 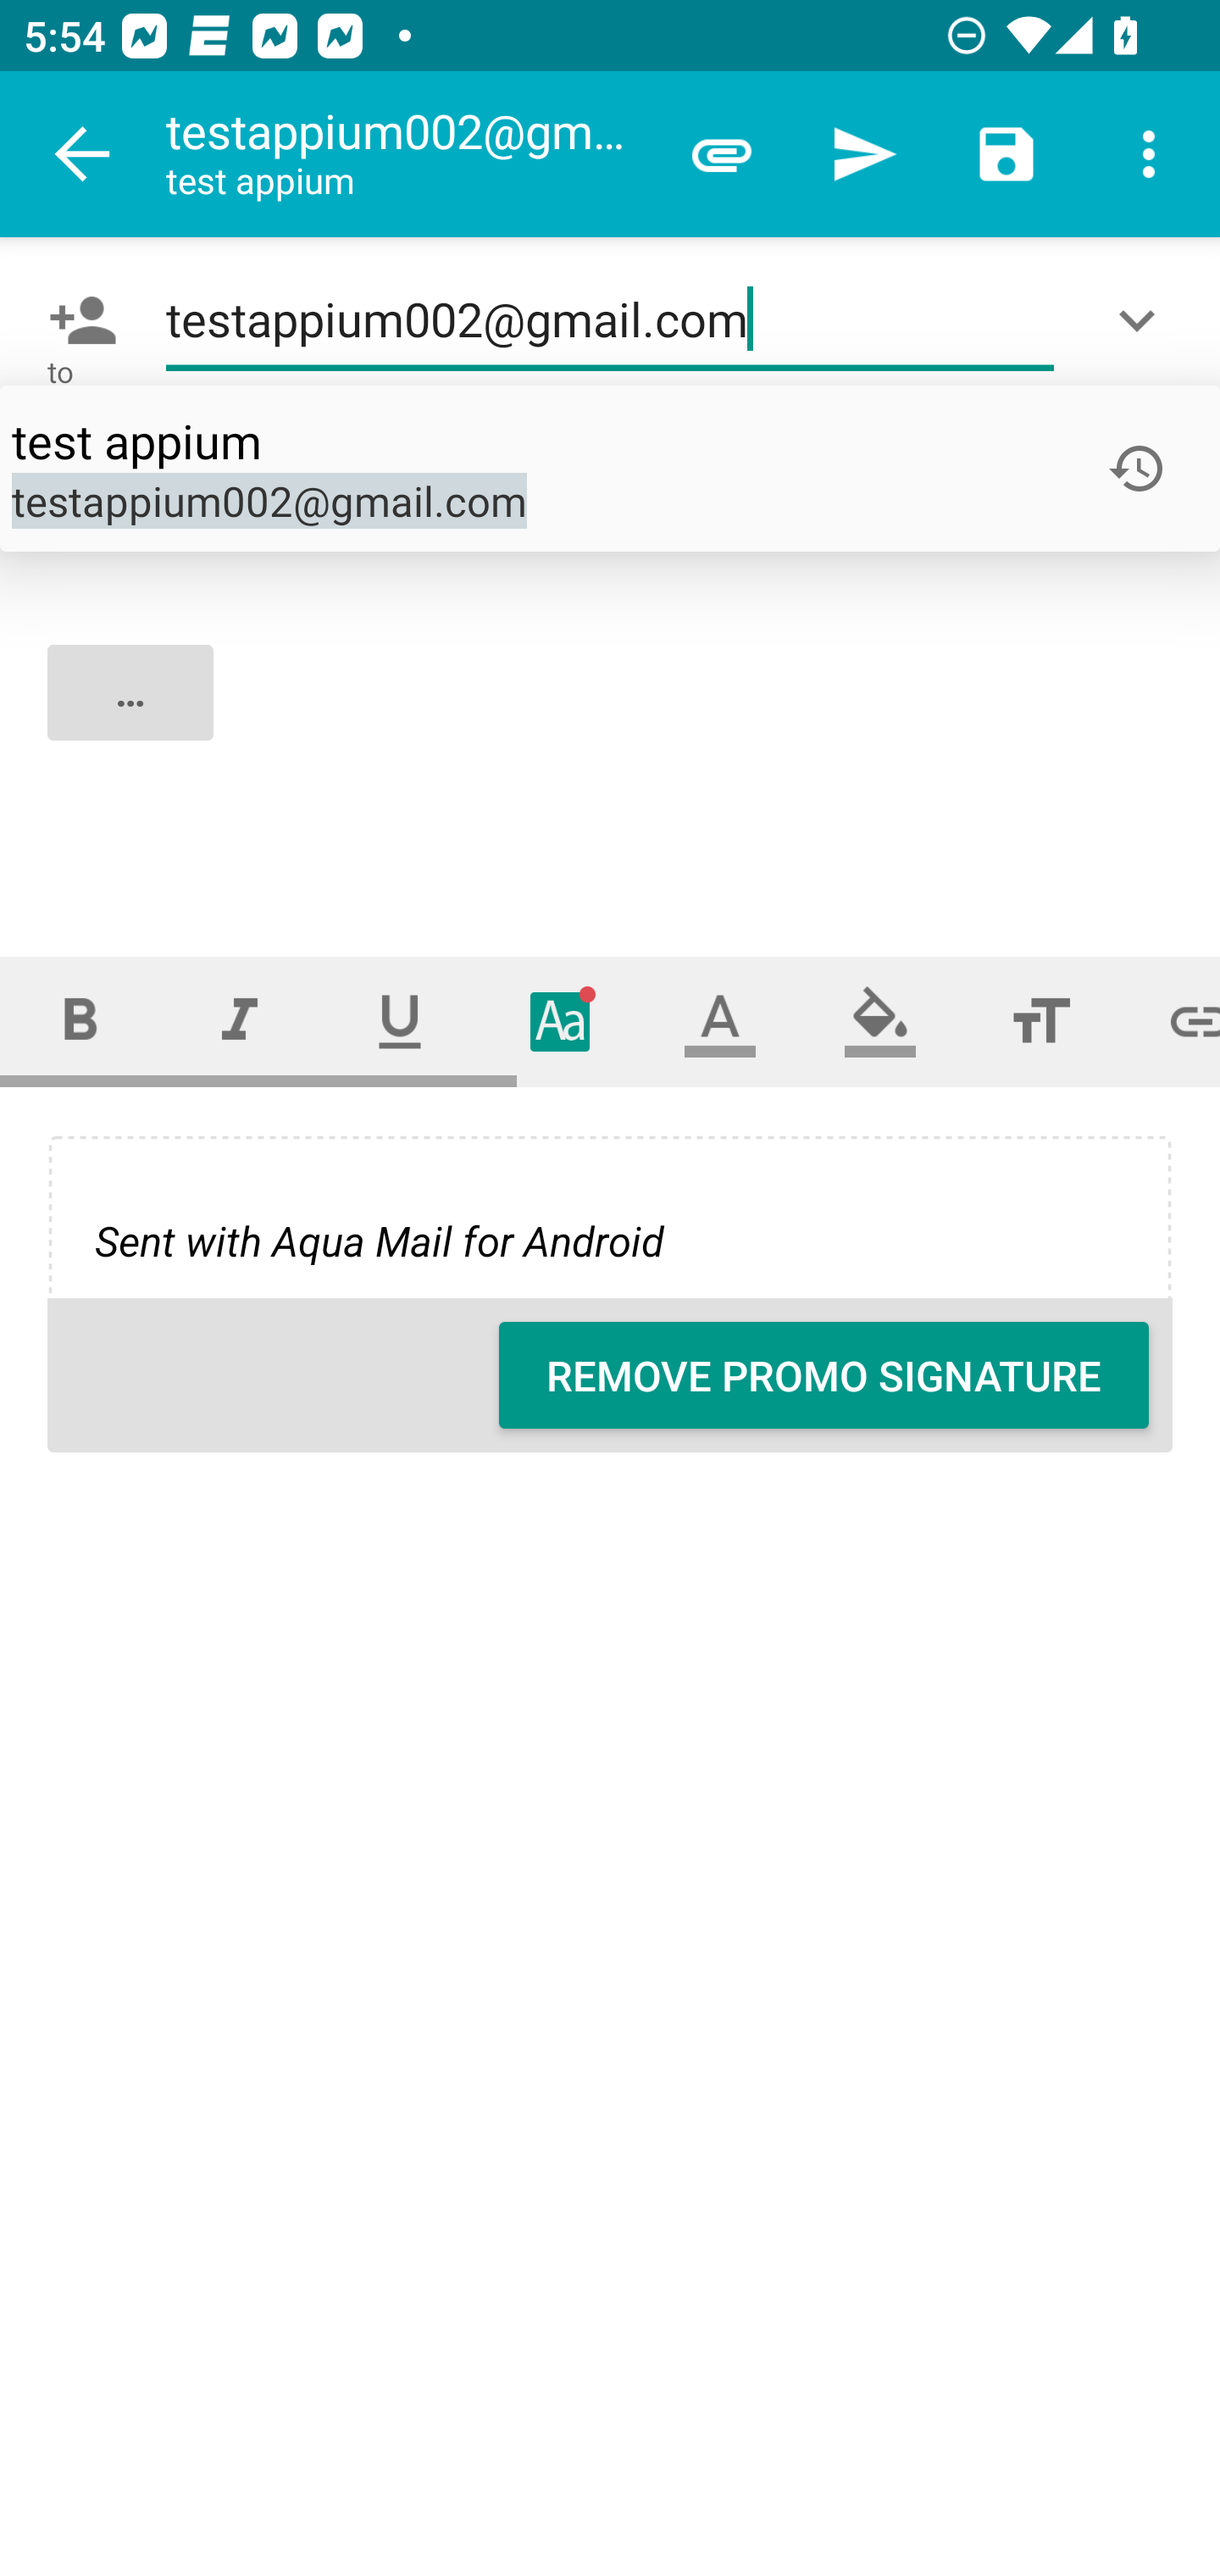 What do you see at coordinates (612, 719) in the screenshot?
I see `
…
` at bounding box center [612, 719].